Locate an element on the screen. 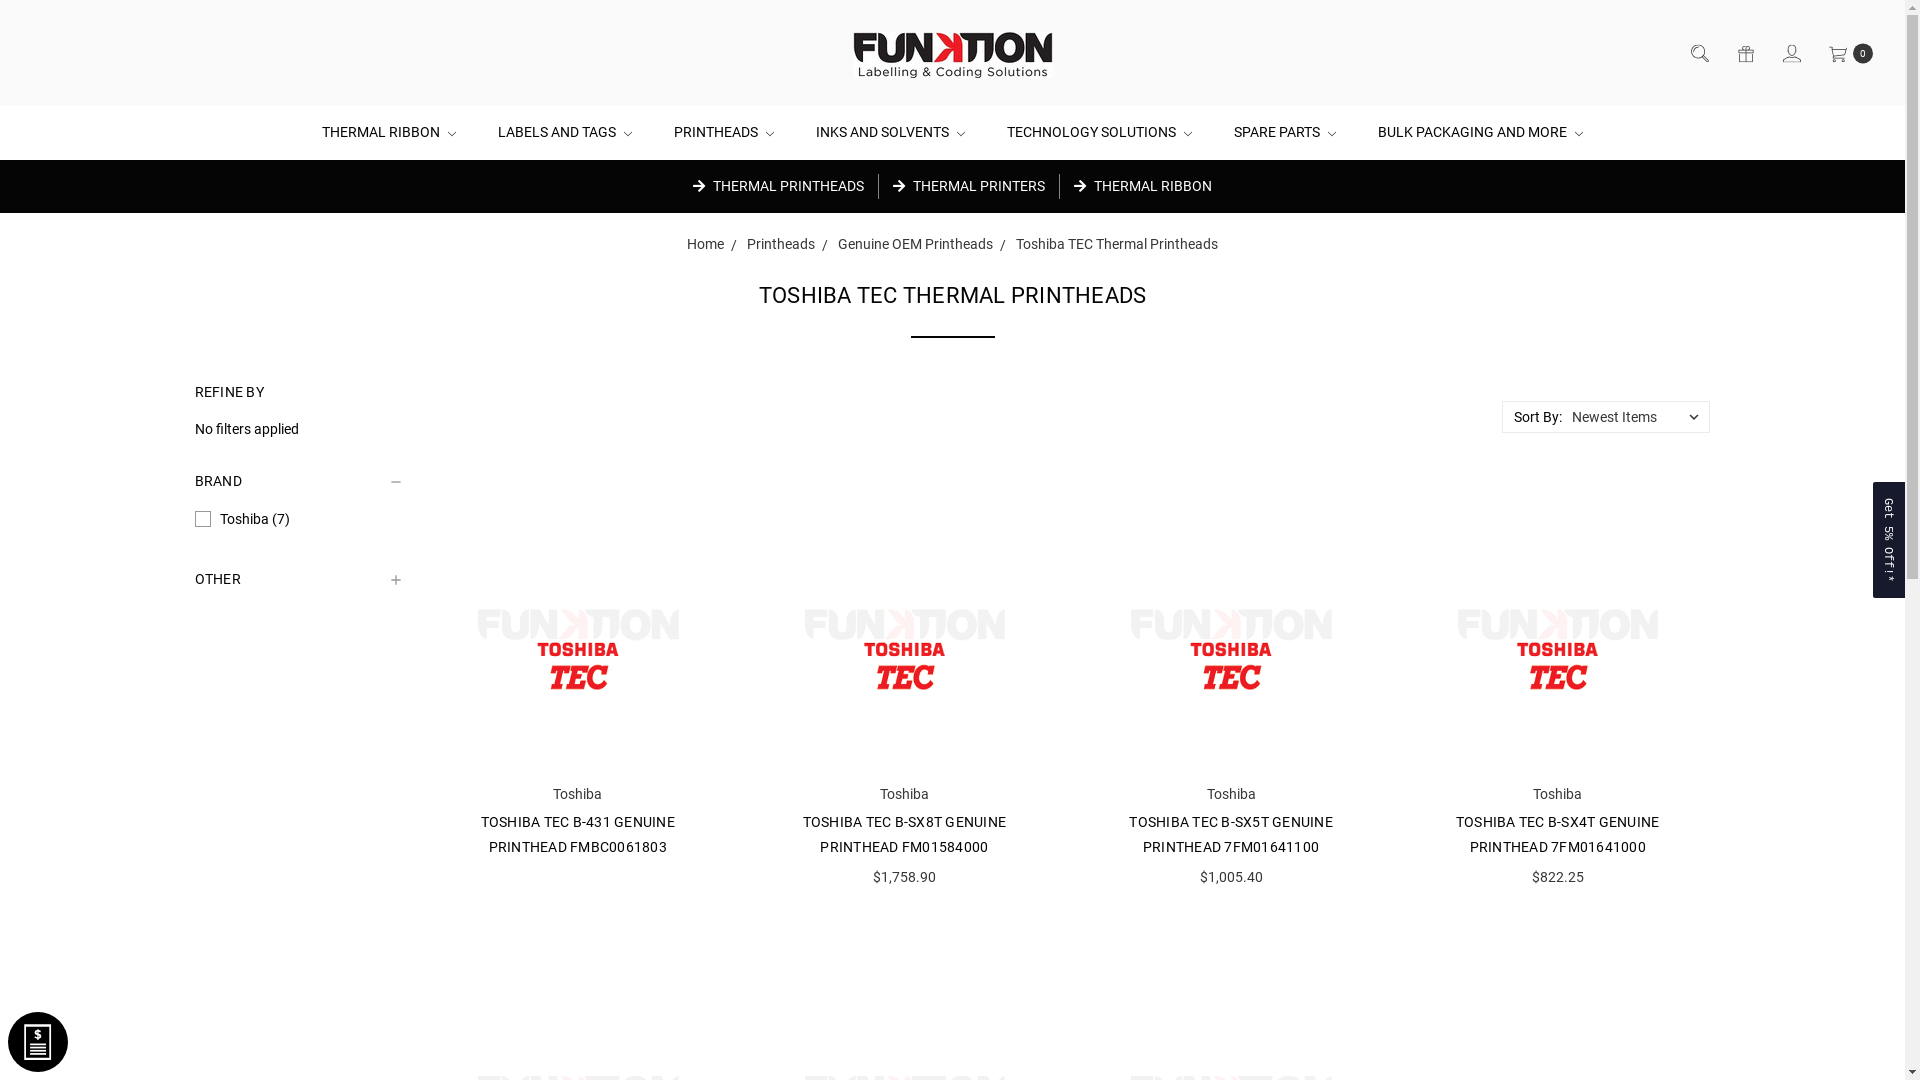 Image resolution: width=1920 pixels, height=1080 pixels. Genuine OEM Printheads is located at coordinates (916, 244).